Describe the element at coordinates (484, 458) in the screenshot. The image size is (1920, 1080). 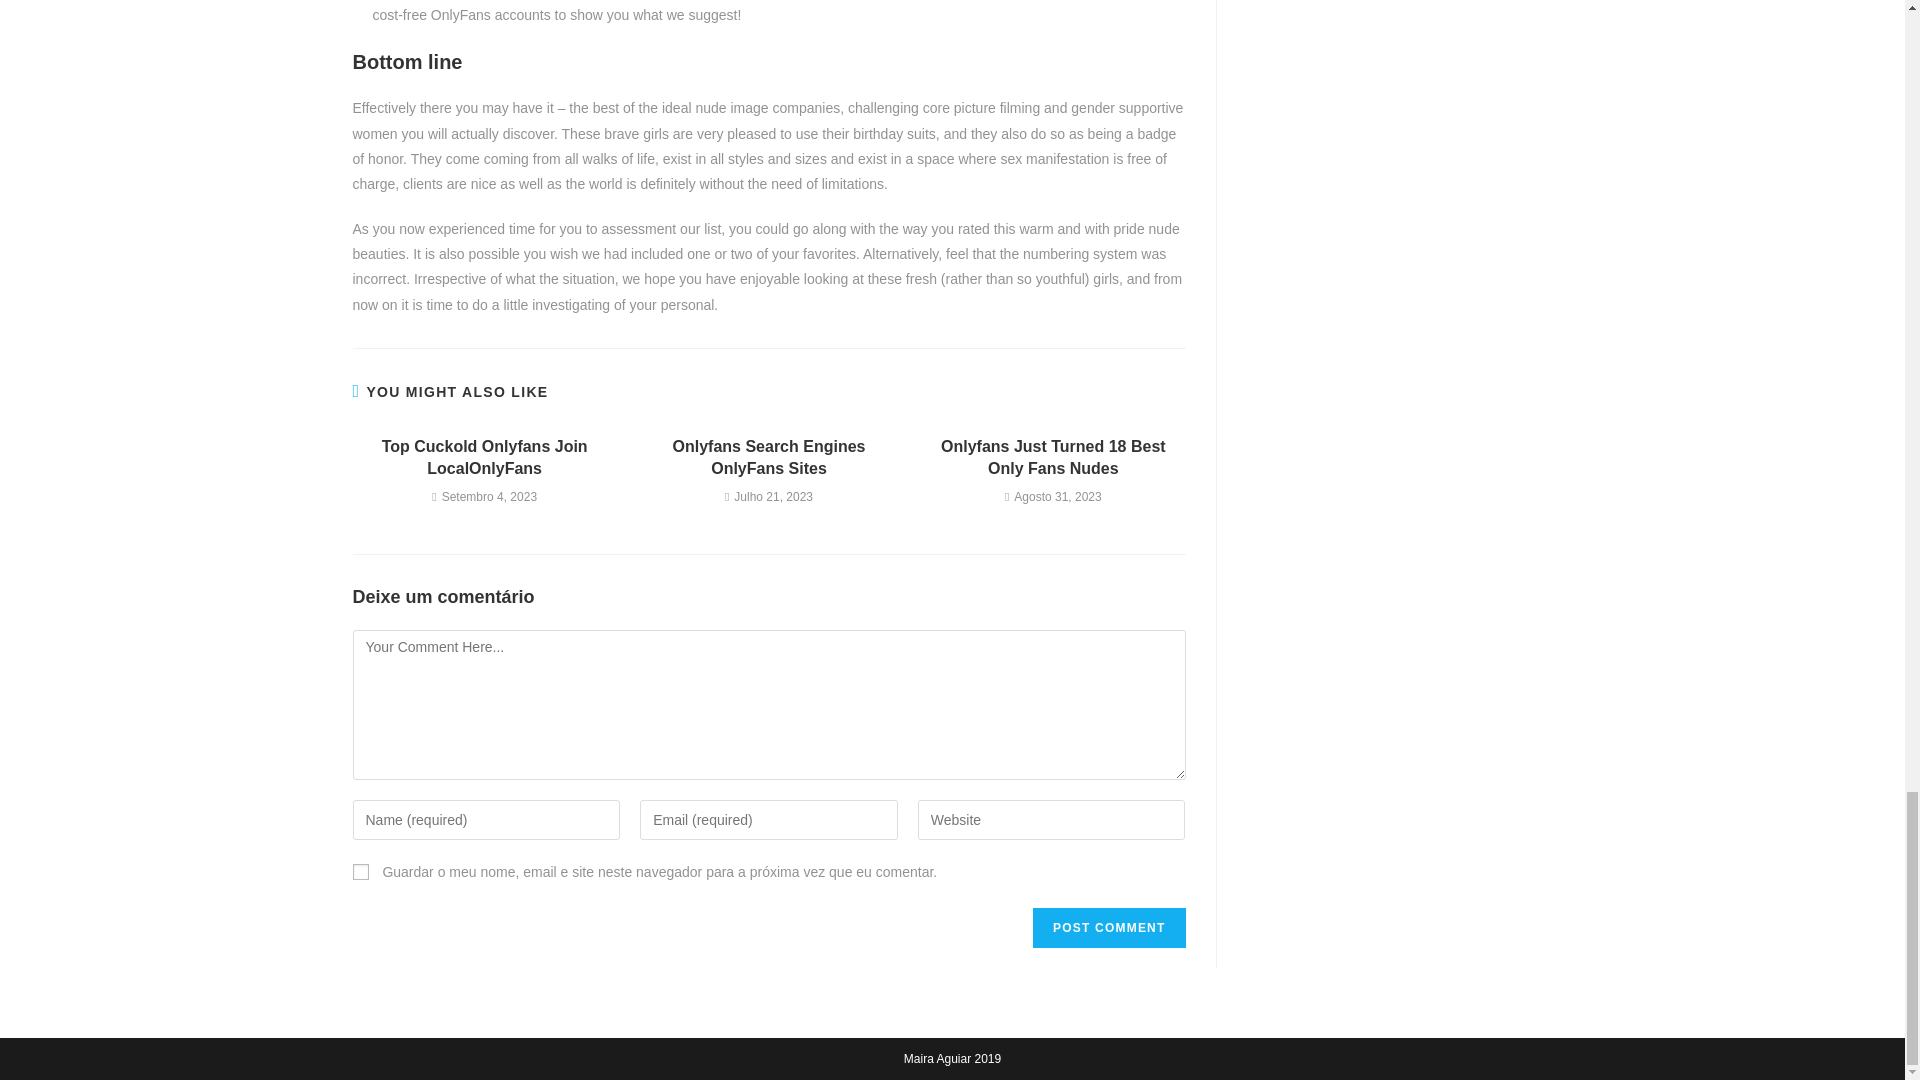
I see `Top Cuckold Onlyfans Join LocalOnlyFans` at that location.